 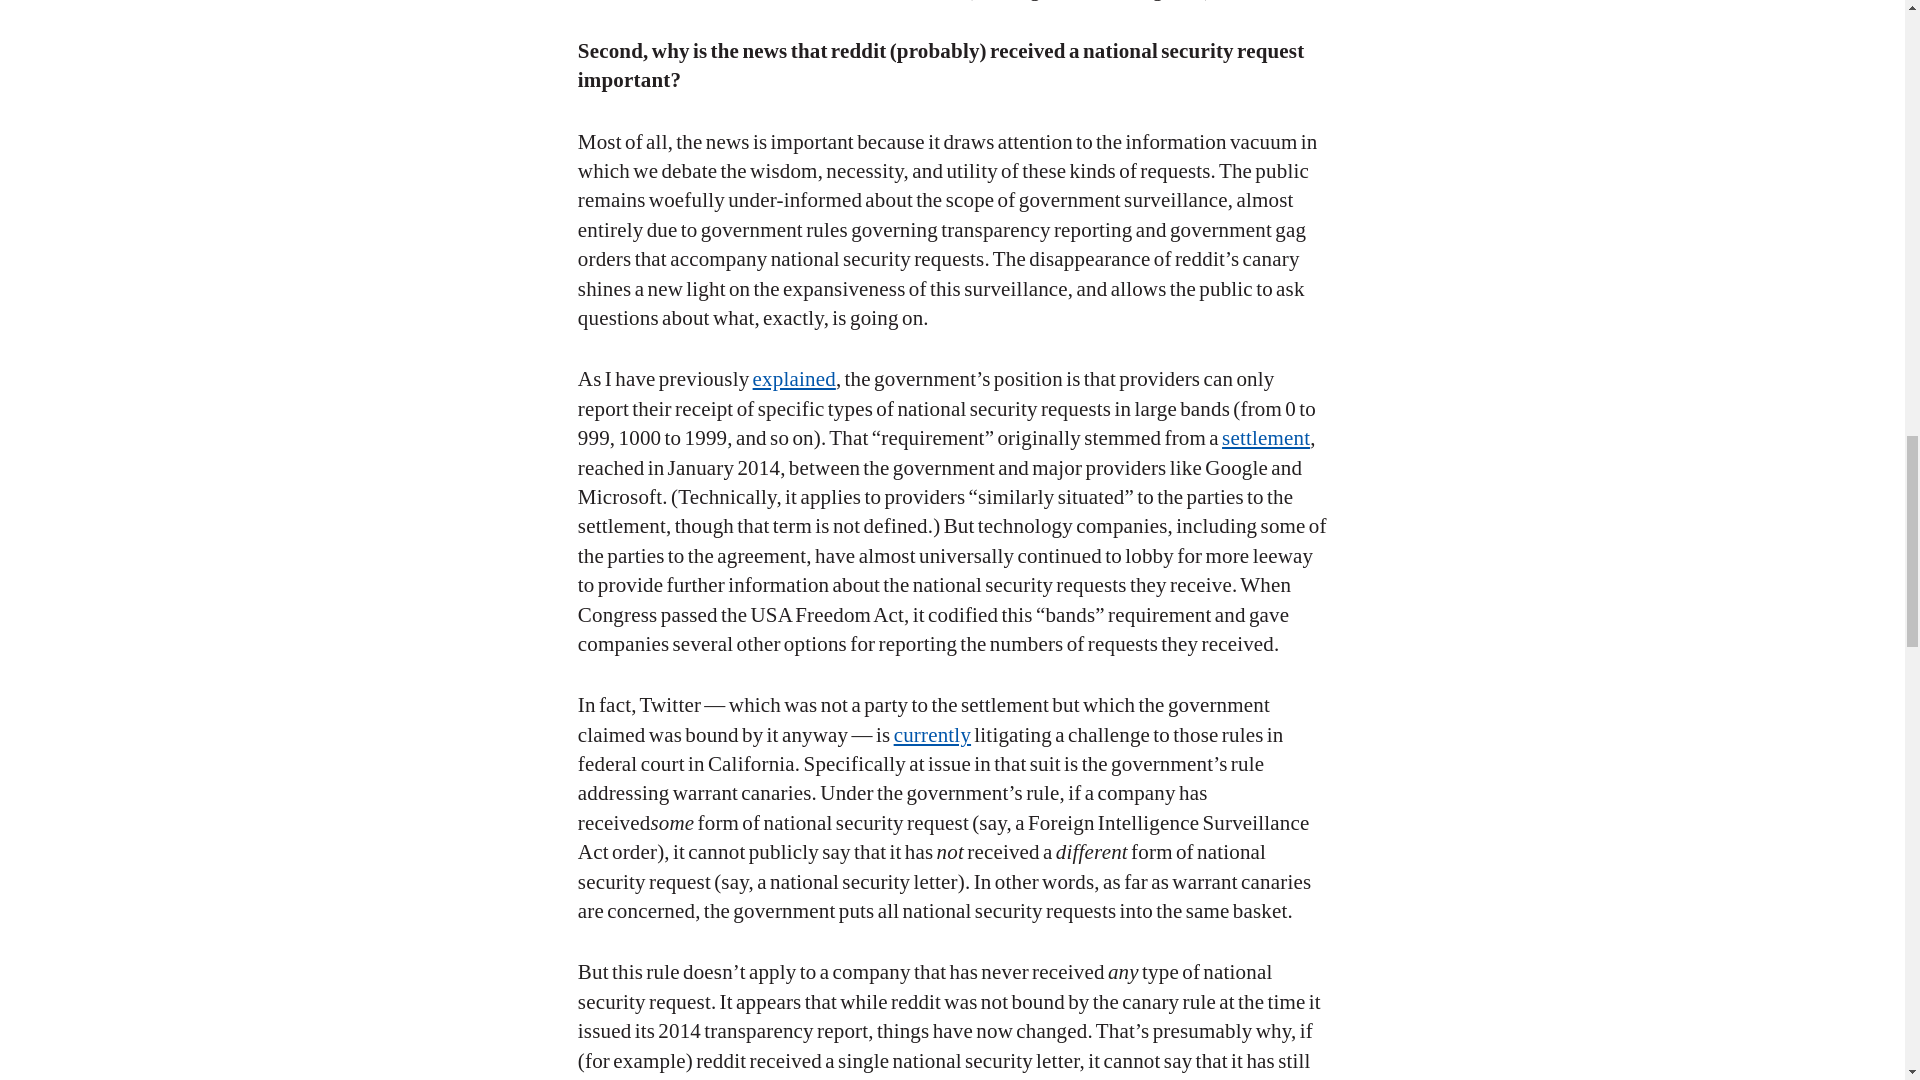 What do you see at coordinates (932, 734) in the screenshot?
I see `currently` at bounding box center [932, 734].